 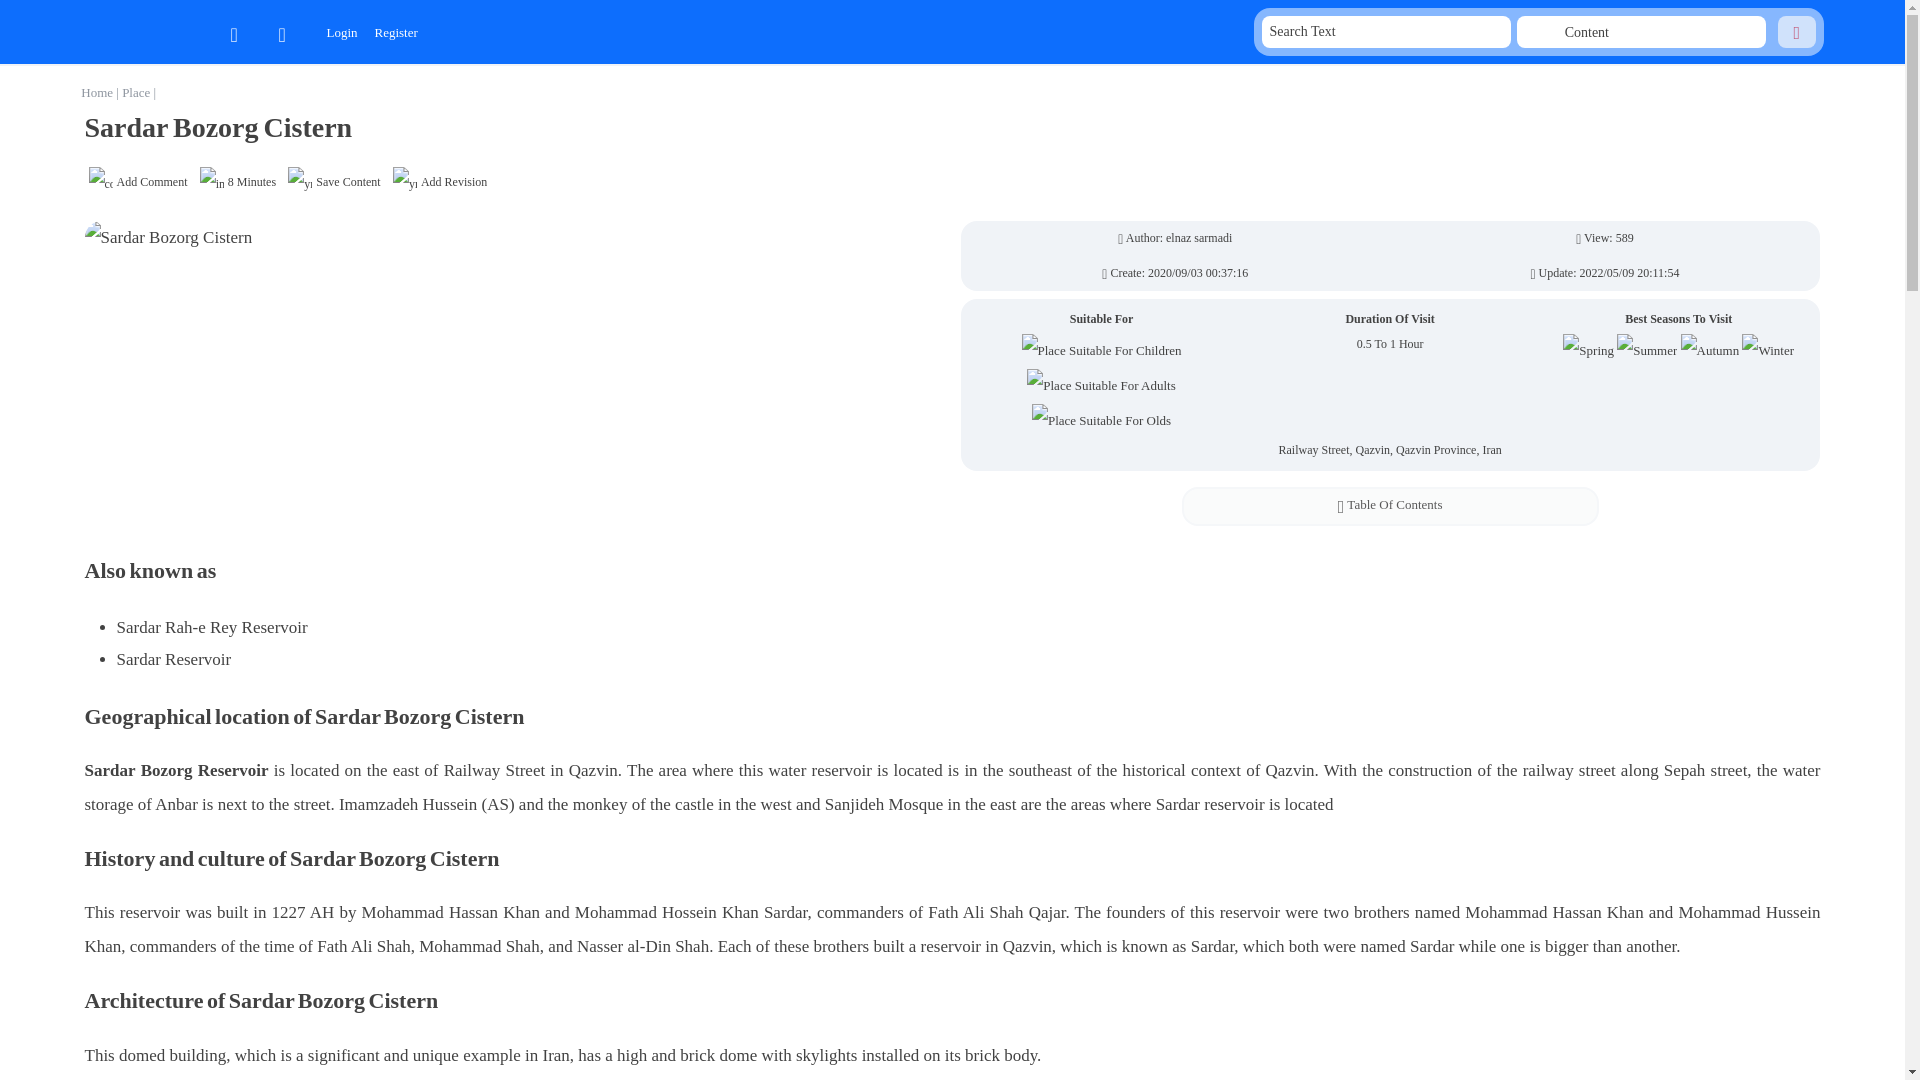 What do you see at coordinates (137, 182) in the screenshot?
I see `Add Comment` at bounding box center [137, 182].